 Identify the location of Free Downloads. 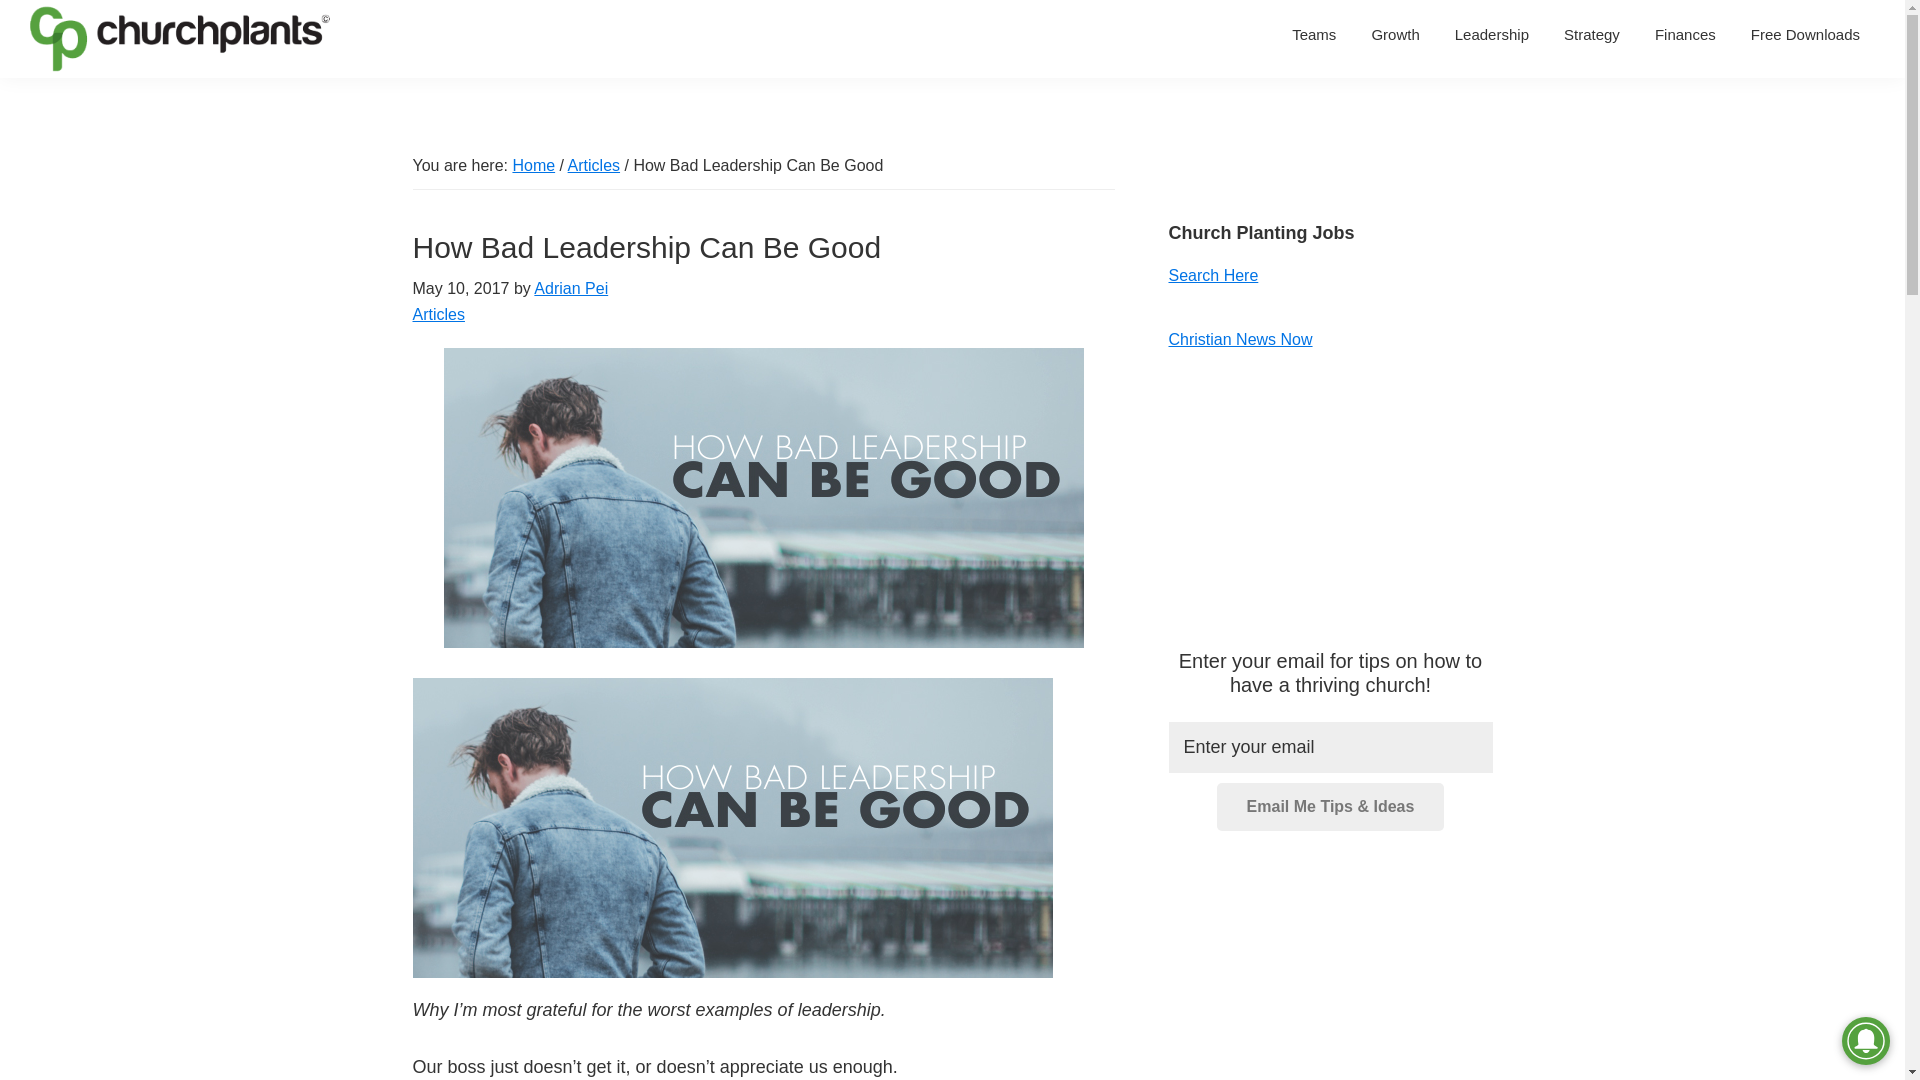
(1805, 34).